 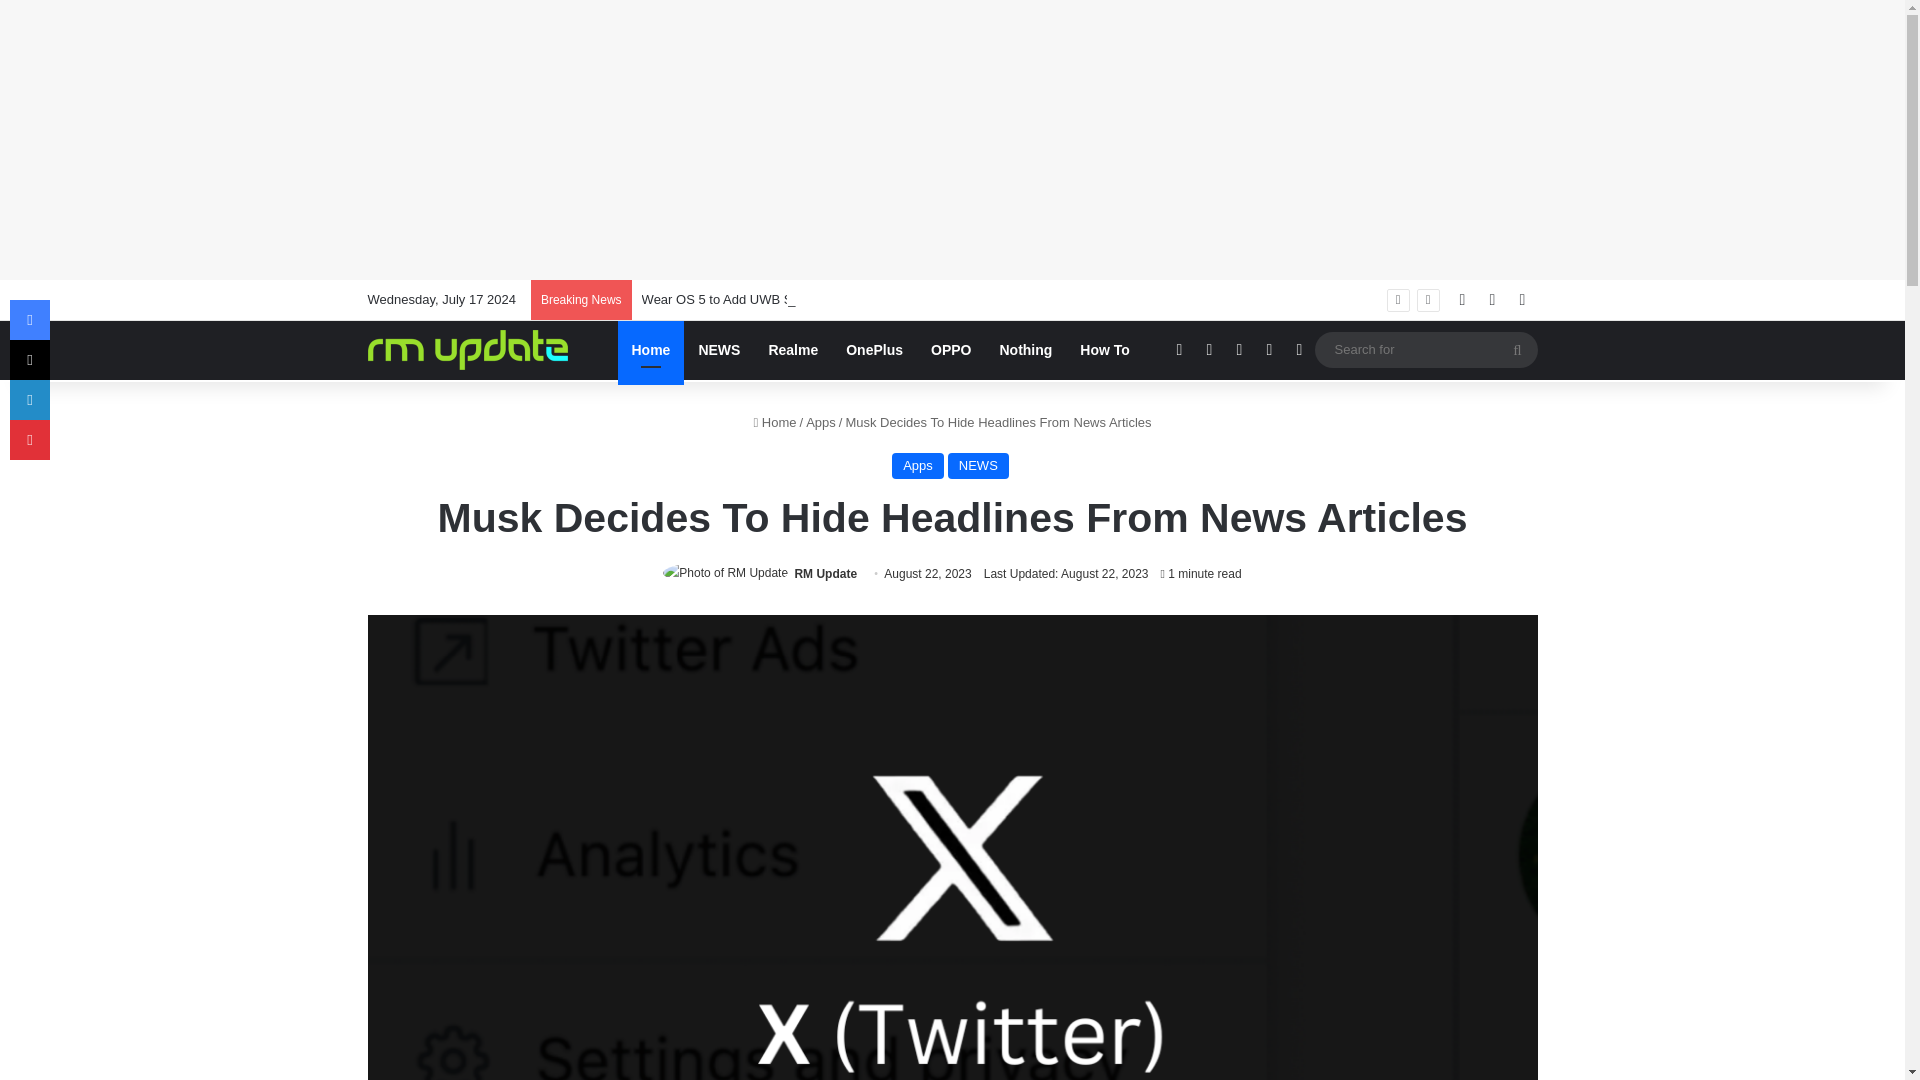 I want to click on NEWS, so click(x=978, y=466).